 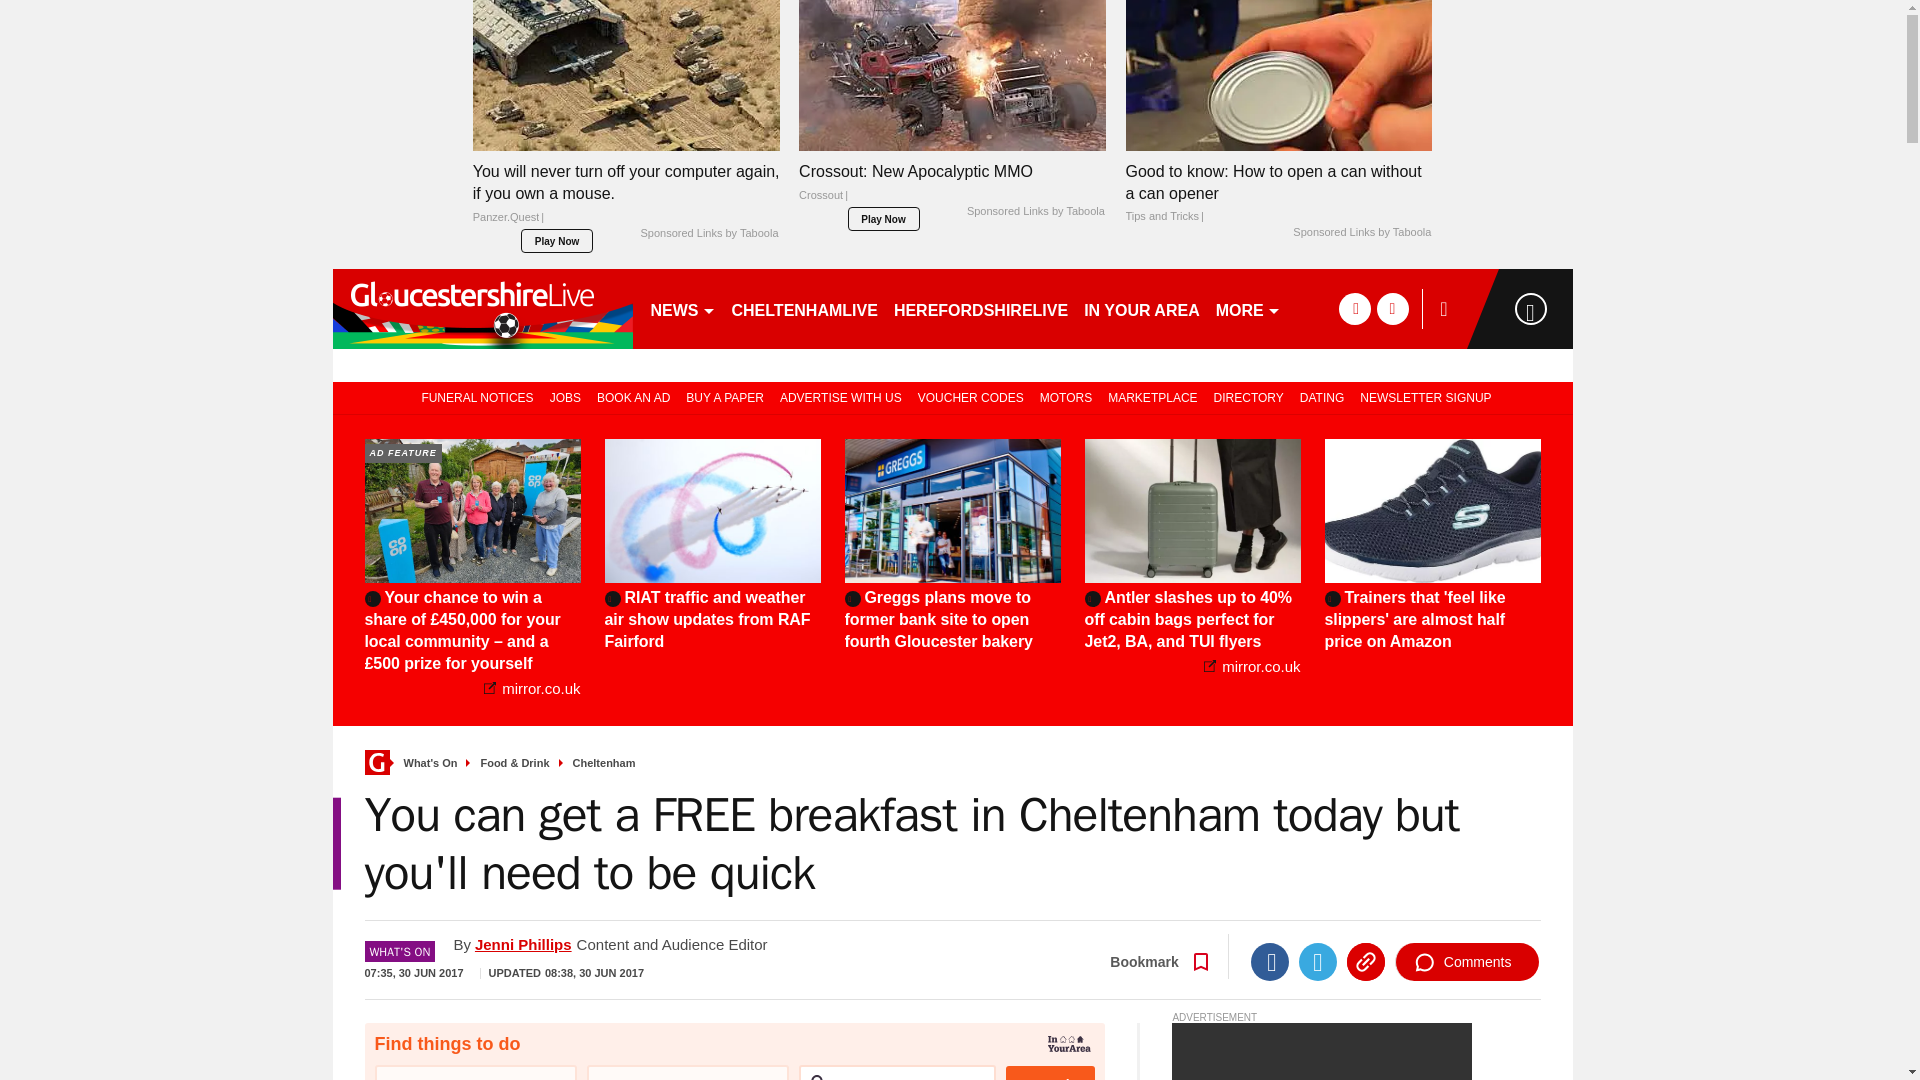 What do you see at coordinates (952, 188) in the screenshot?
I see `Crossout: New Apocalyptic MMO` at bounding box center [952, 188].